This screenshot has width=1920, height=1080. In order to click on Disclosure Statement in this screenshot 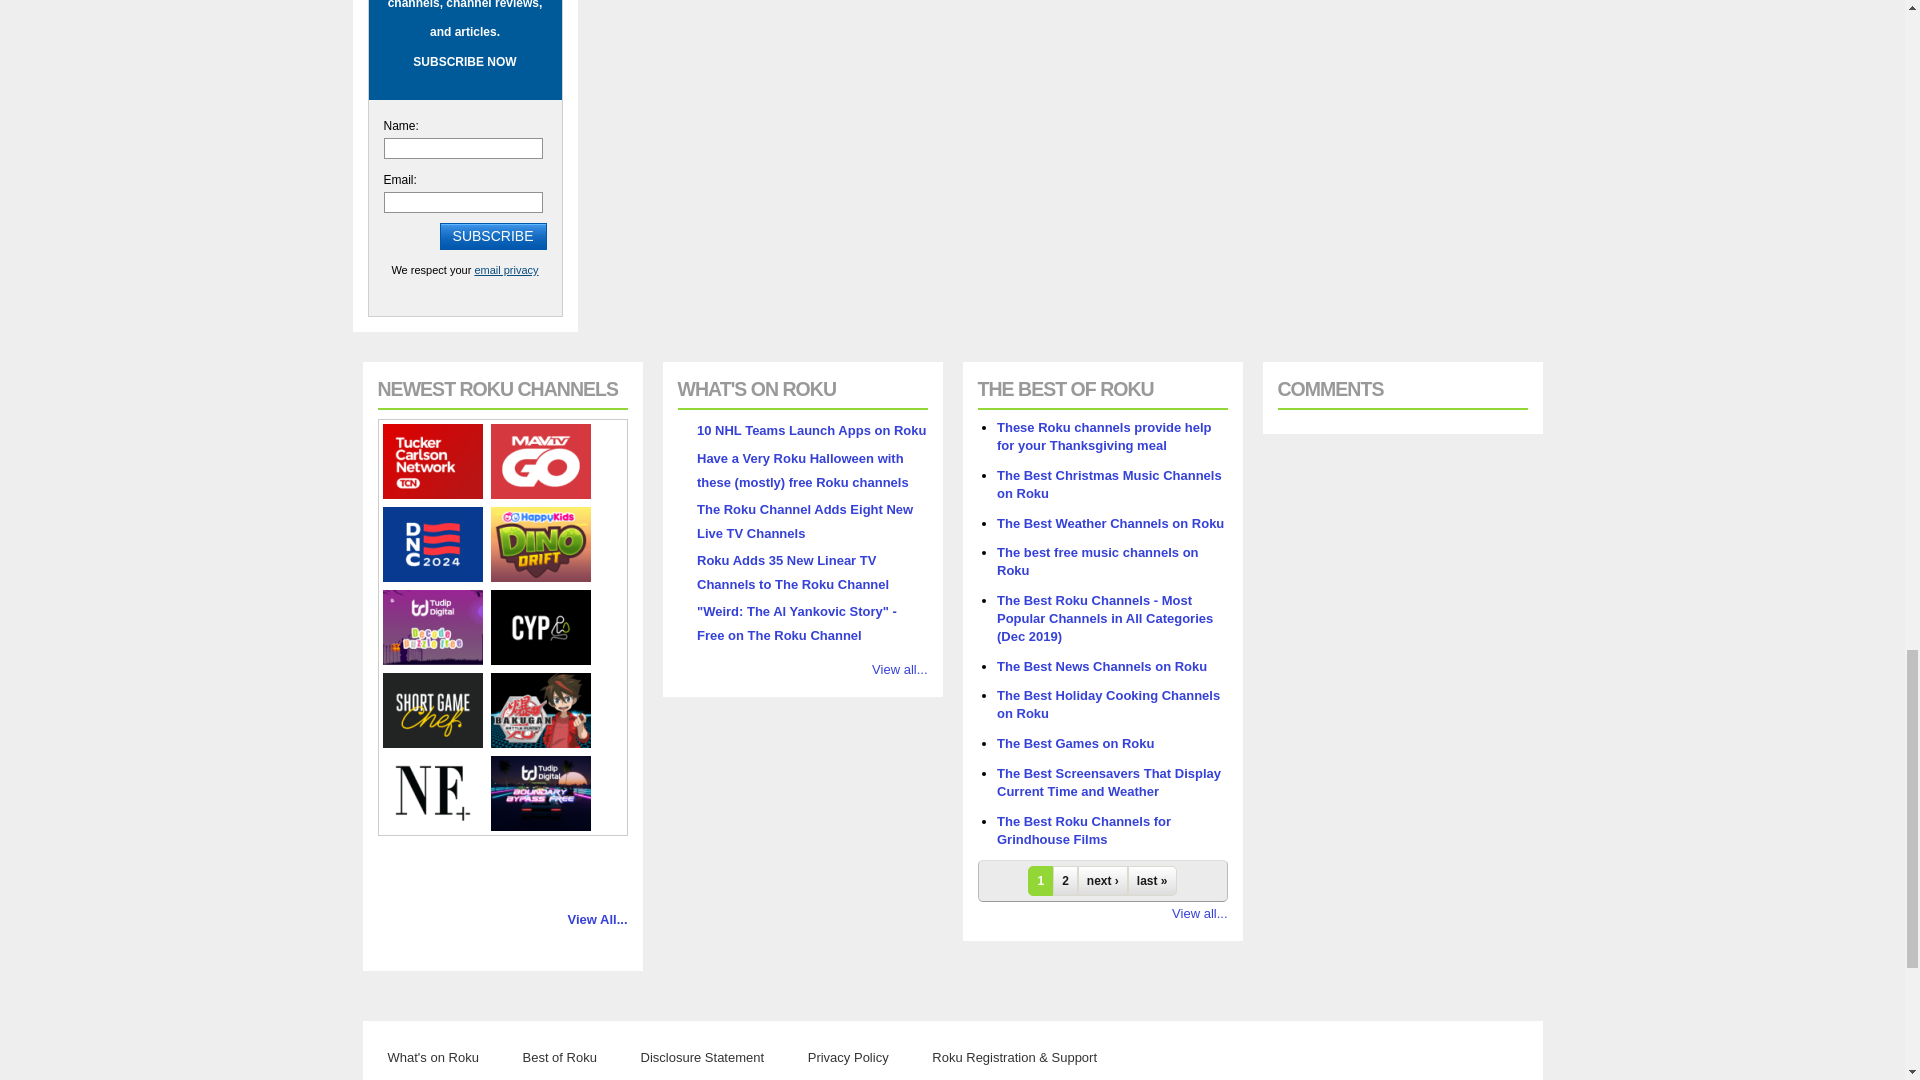, I will do `click(703, 1058)`.